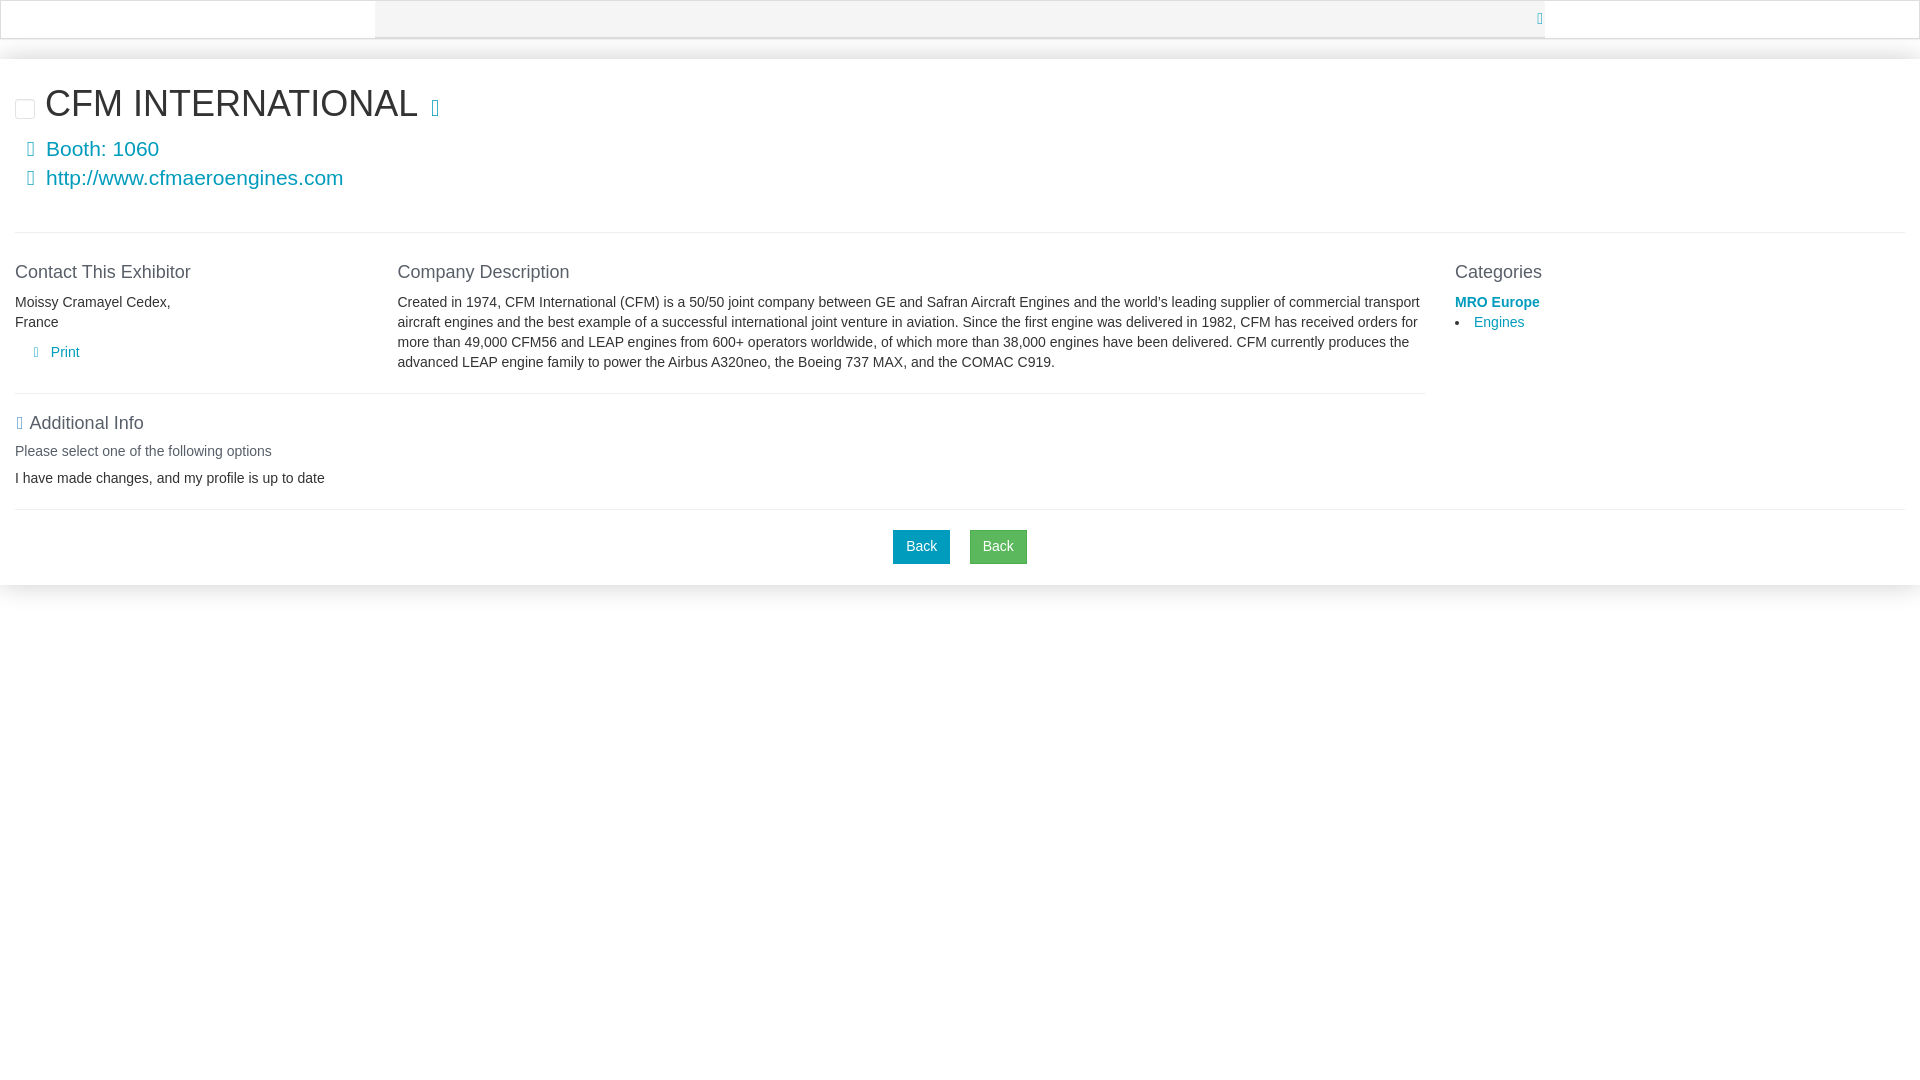 The height and width of the screenshot is (1080, 1920). I want to click on Back, so click(998, 546).